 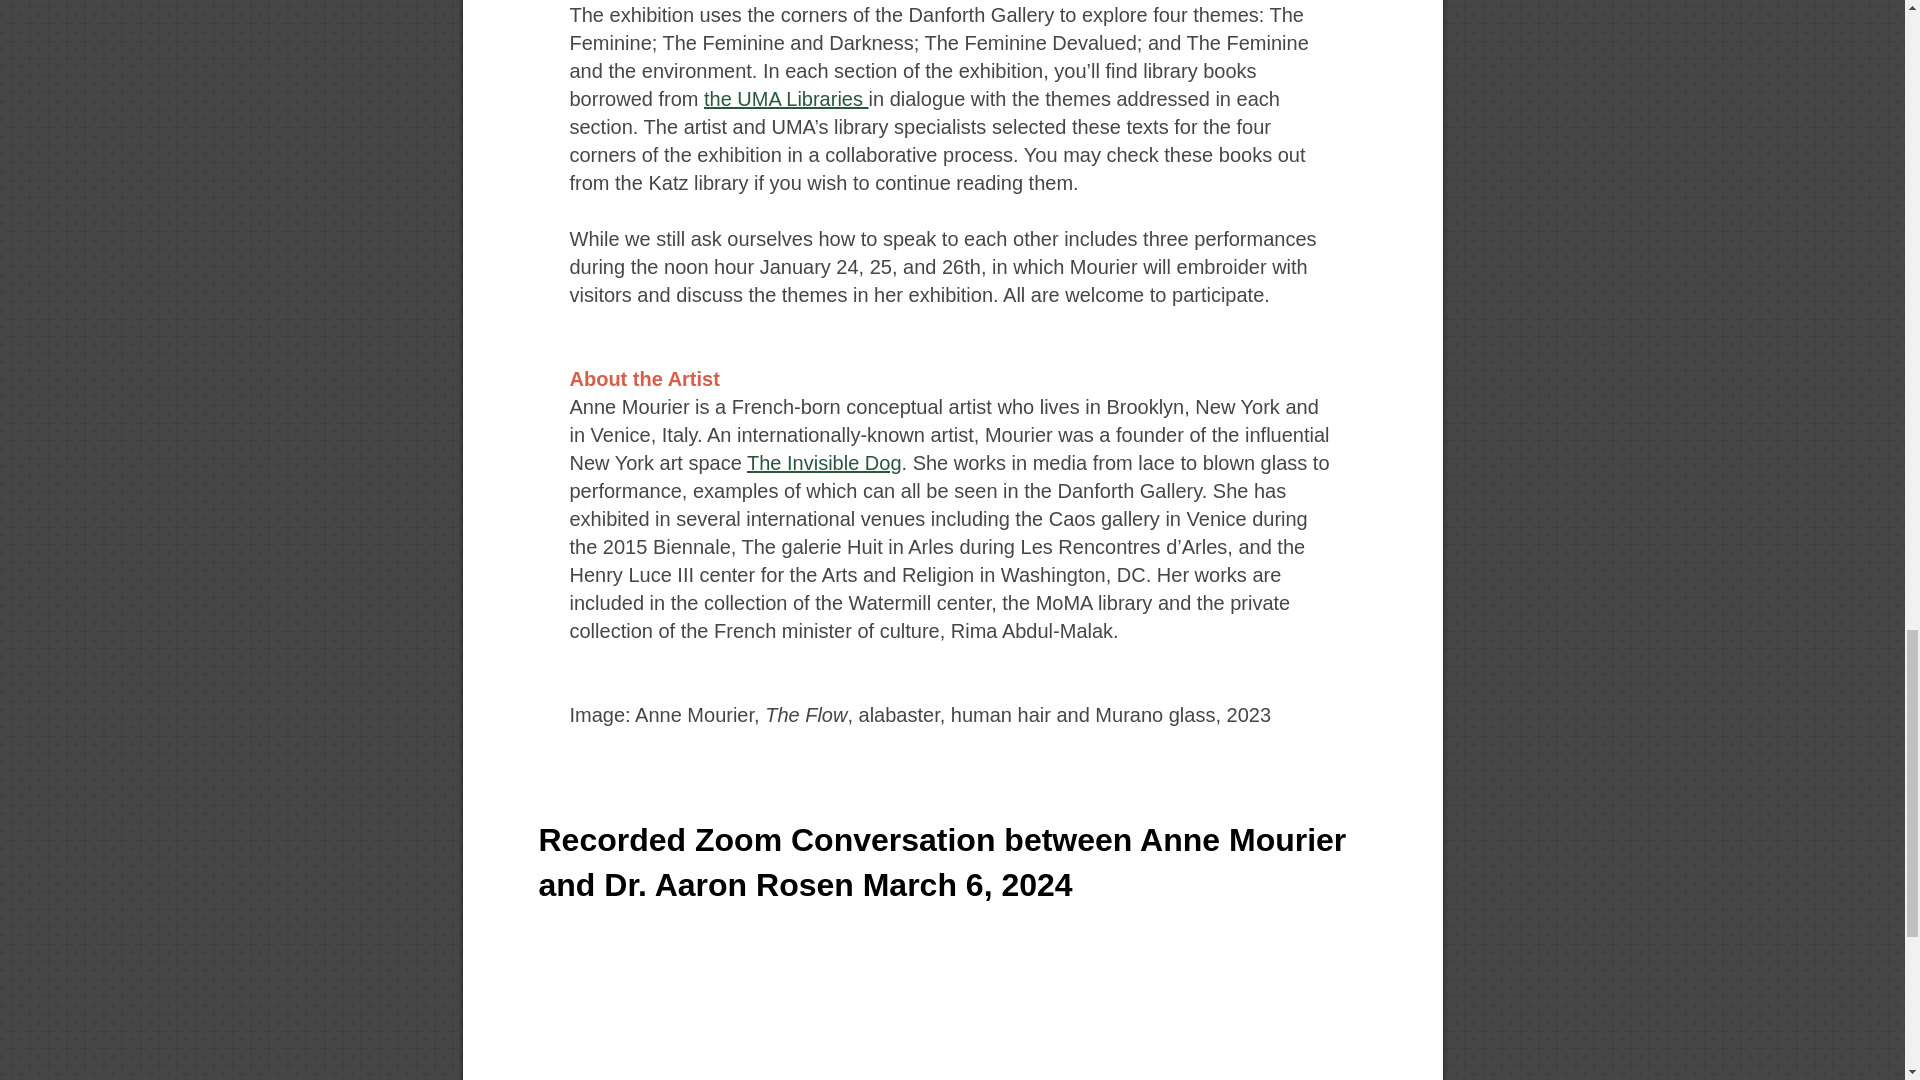 What do you see at coordinates (824, 463) in the screenshot?
I see `The Invisible Dog` at bounding box center [824, 463].